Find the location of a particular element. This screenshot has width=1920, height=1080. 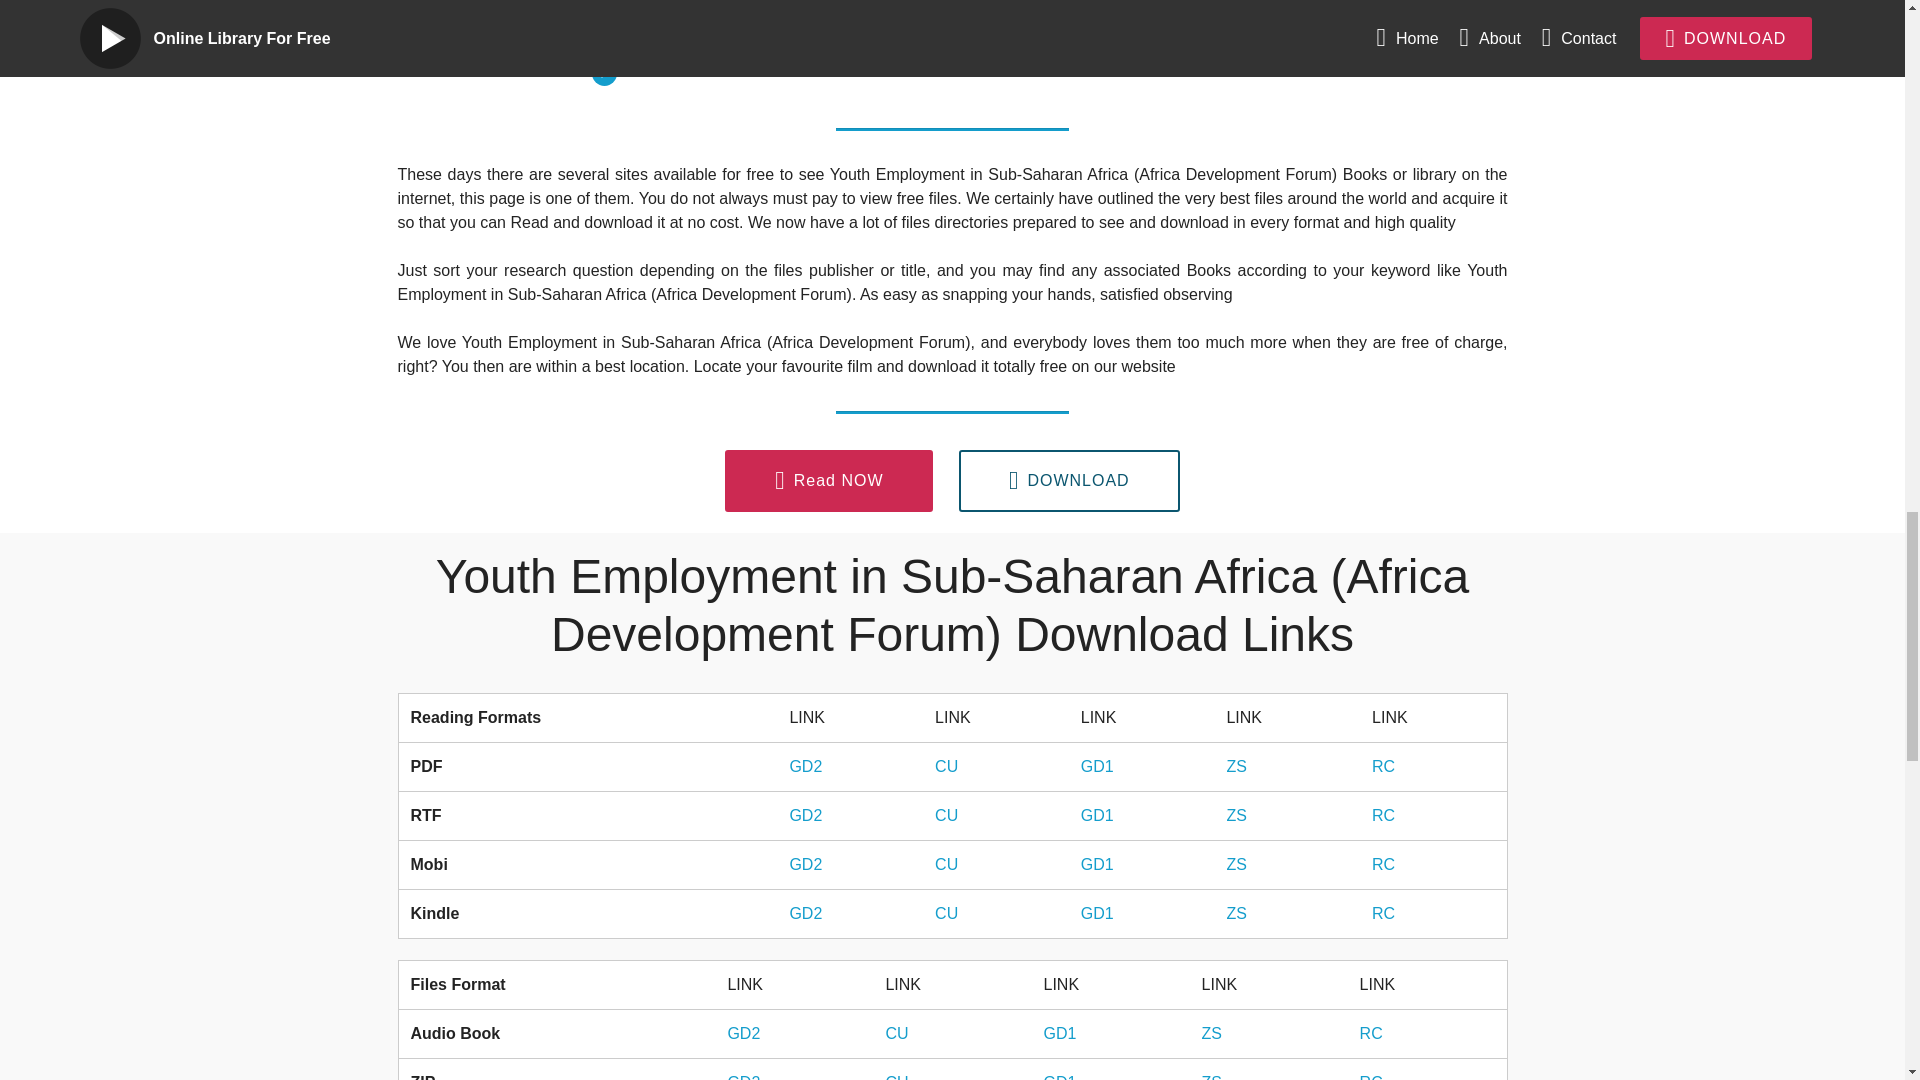

GD2 is located at coordinates (805, 914).